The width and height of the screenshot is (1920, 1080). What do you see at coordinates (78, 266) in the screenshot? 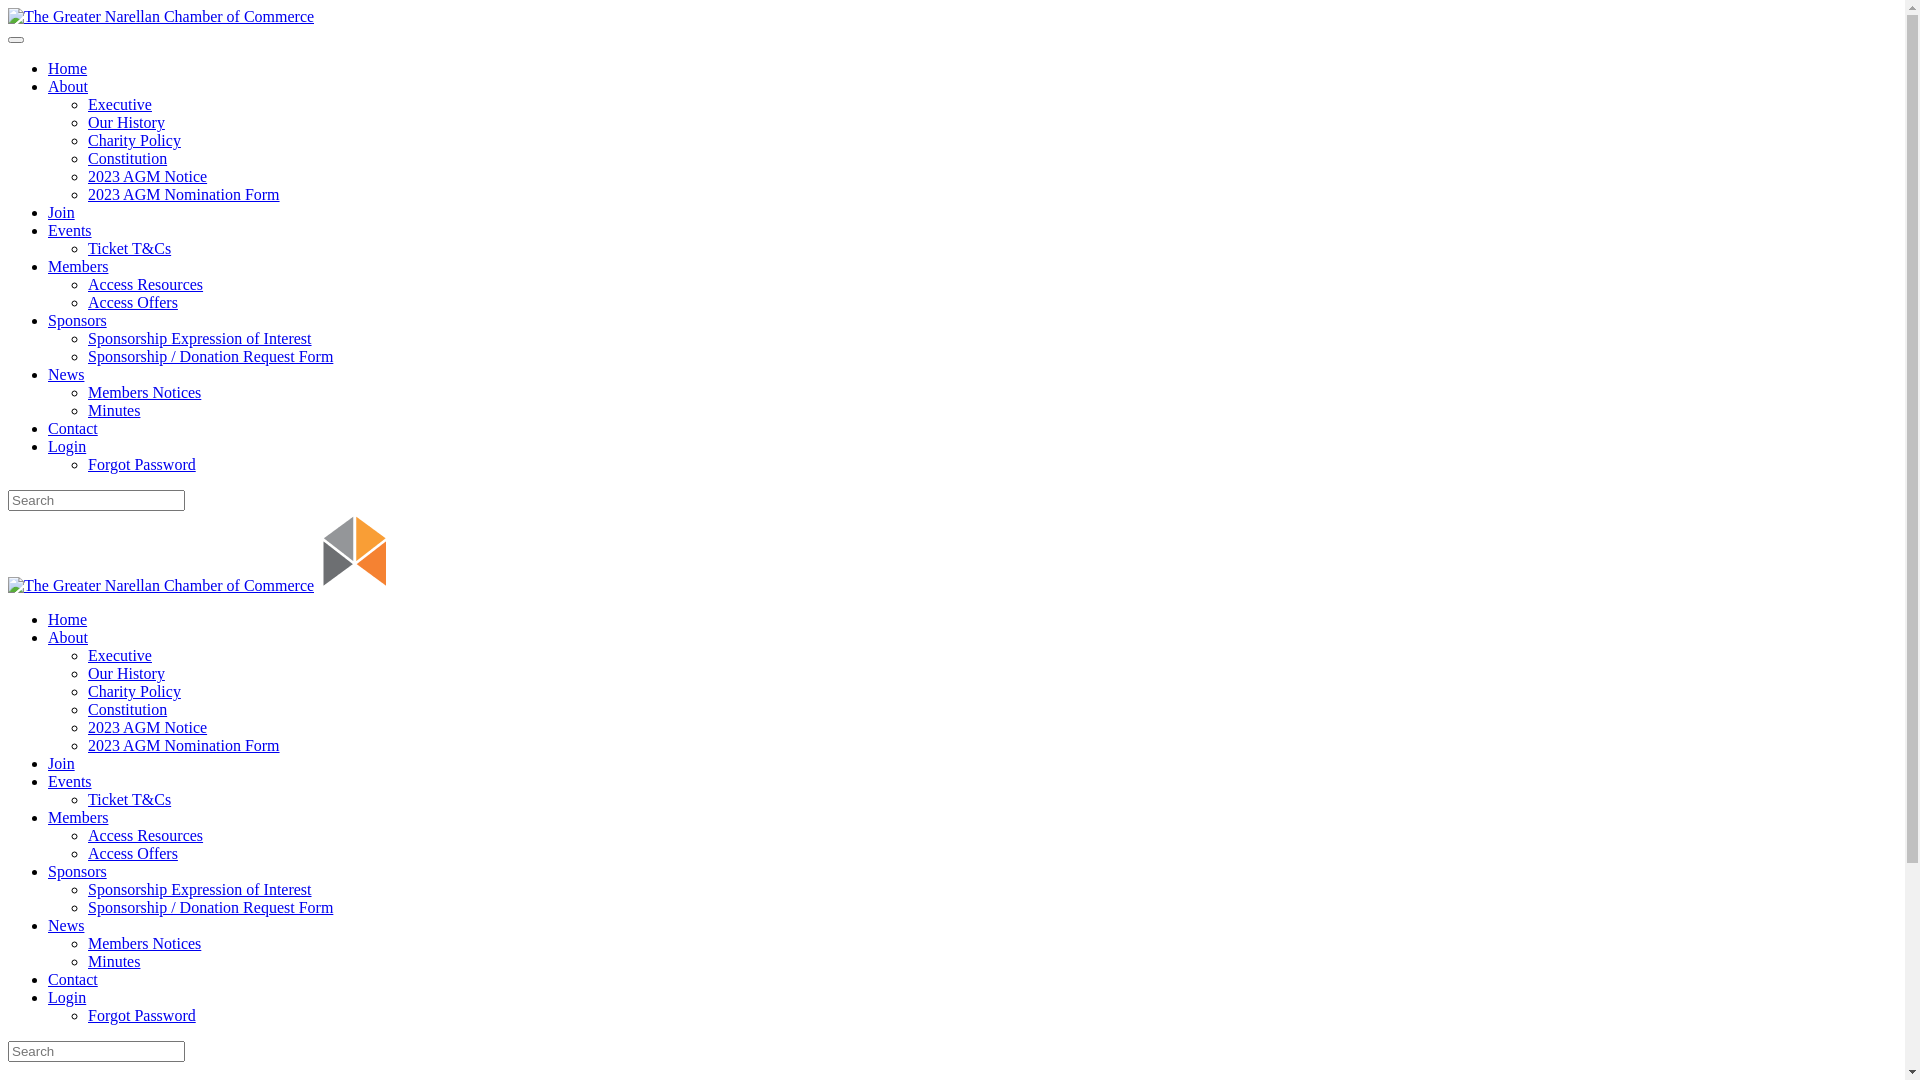
I see `Members` at bounding box center [78, 266].